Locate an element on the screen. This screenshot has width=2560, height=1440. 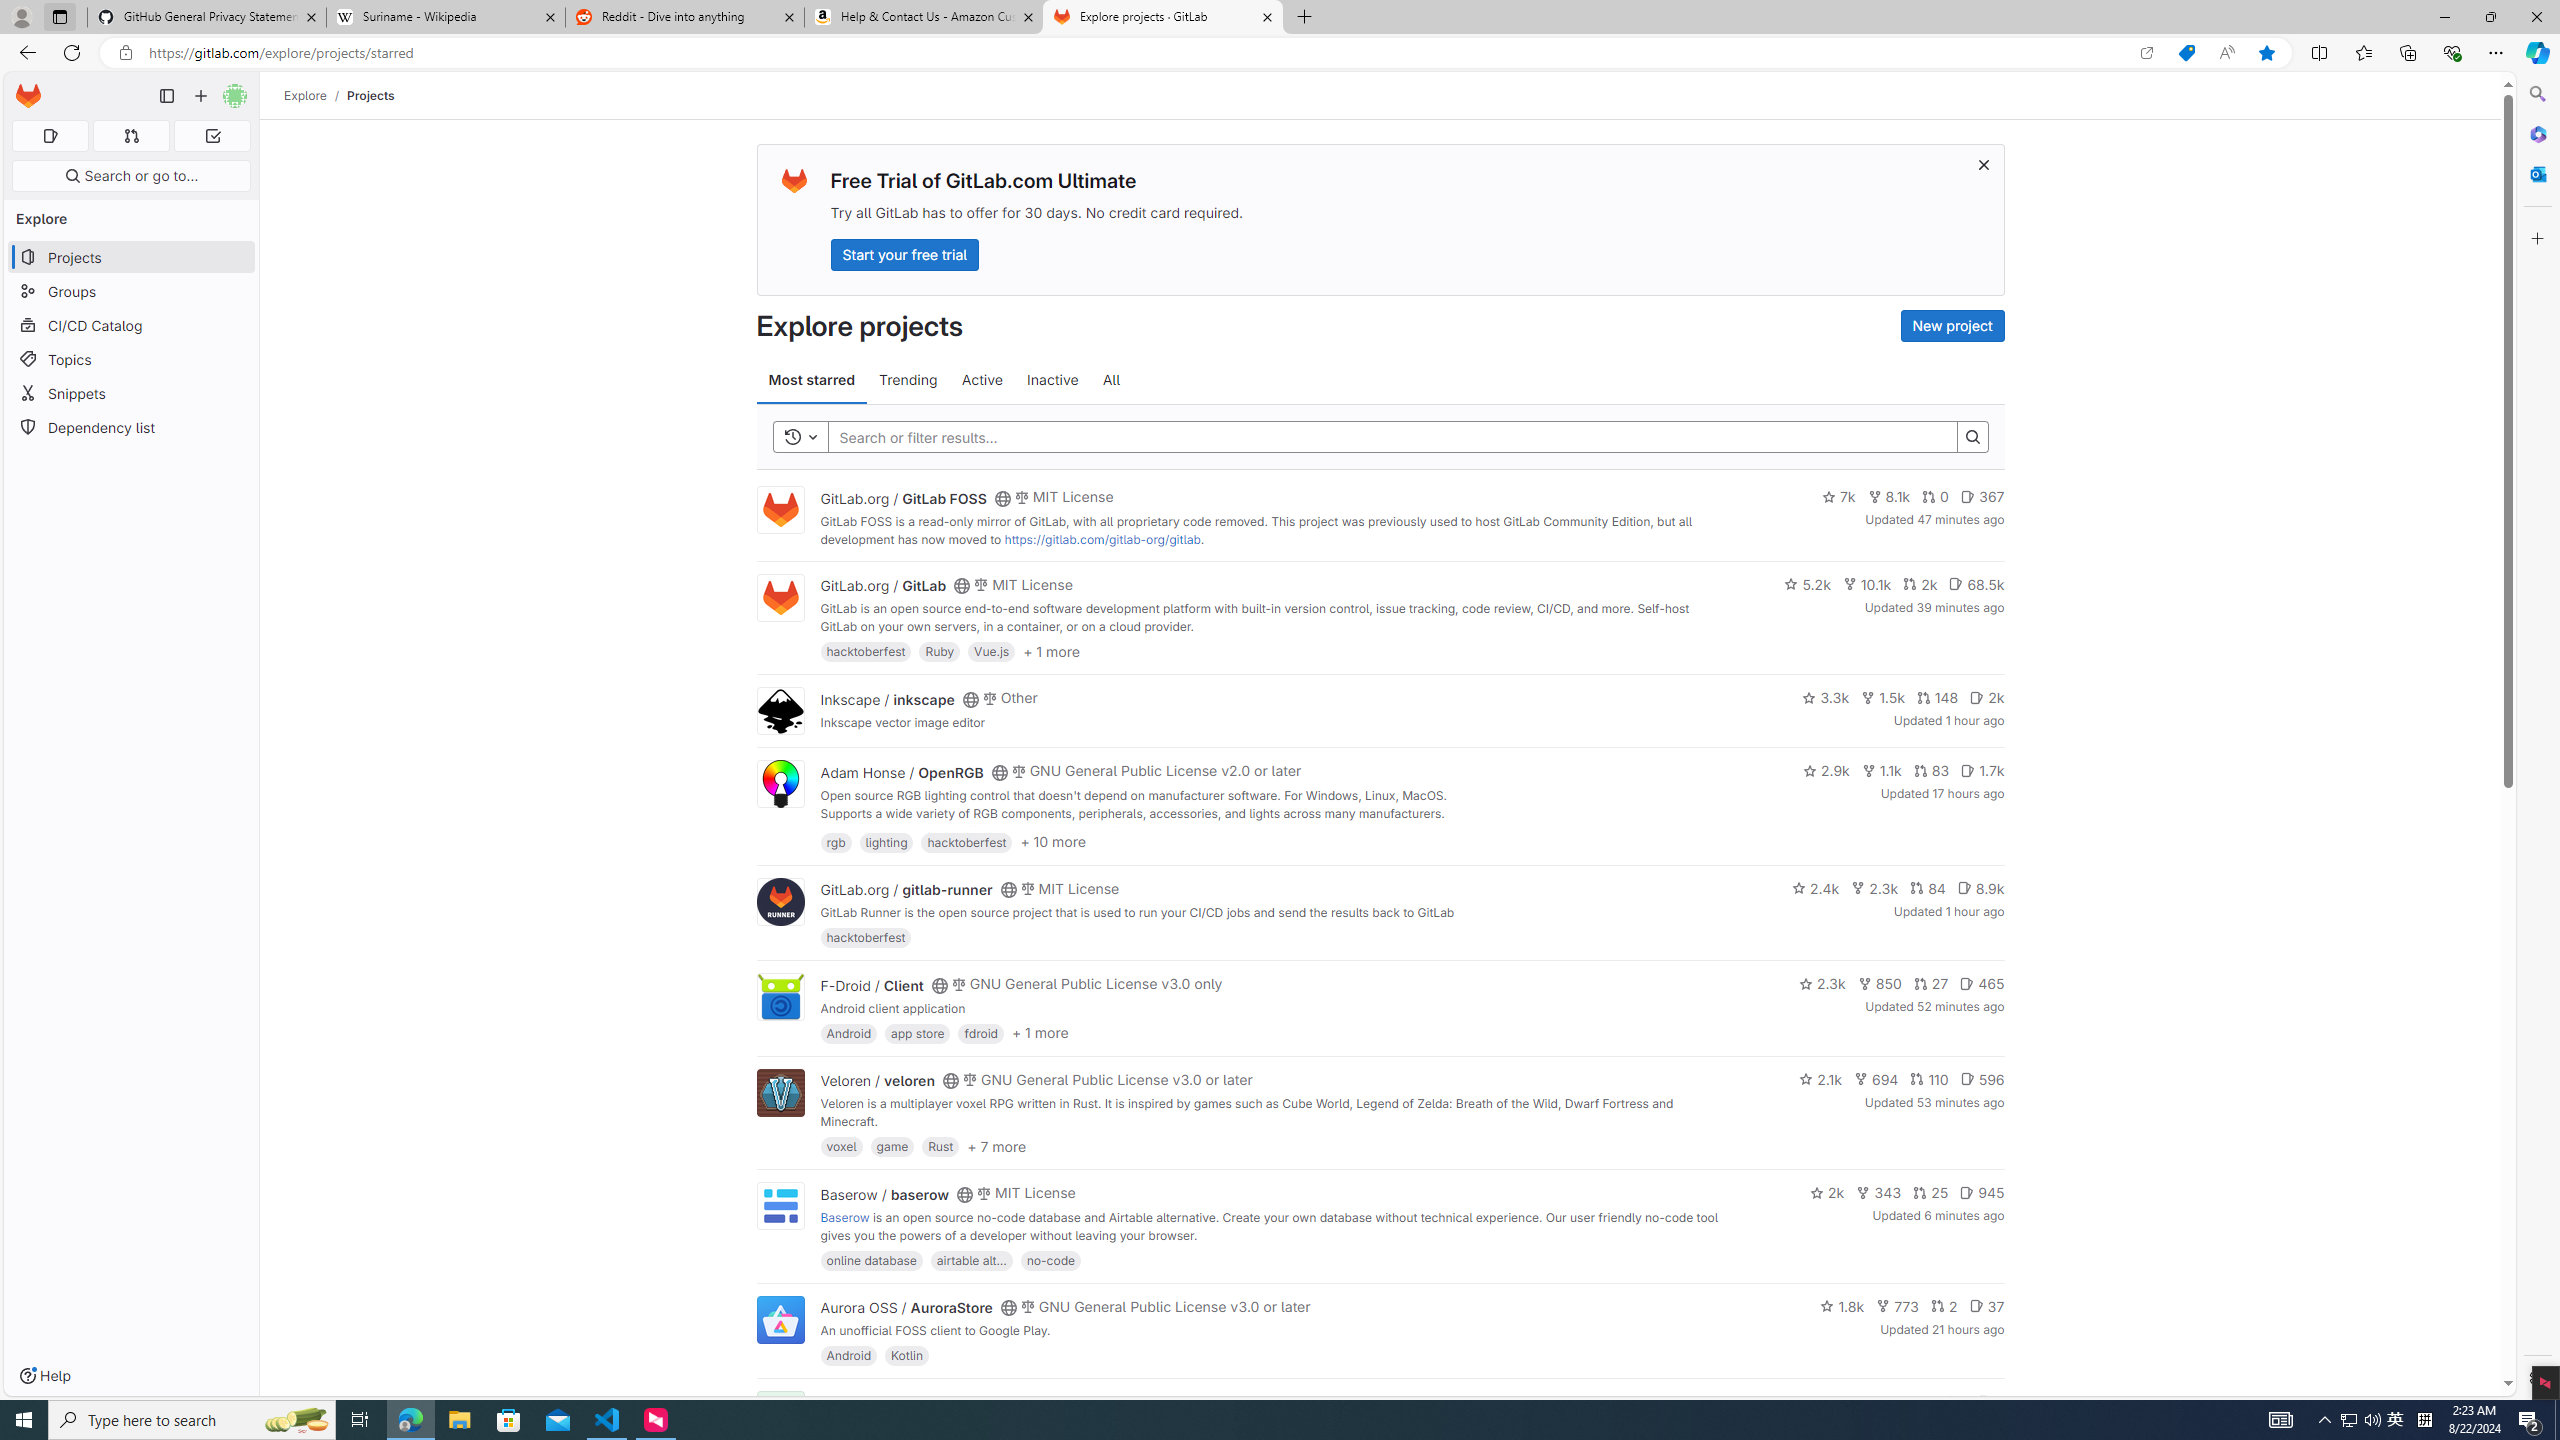
Adam Honse / OpenRGB is located at coordinates (901, 772).